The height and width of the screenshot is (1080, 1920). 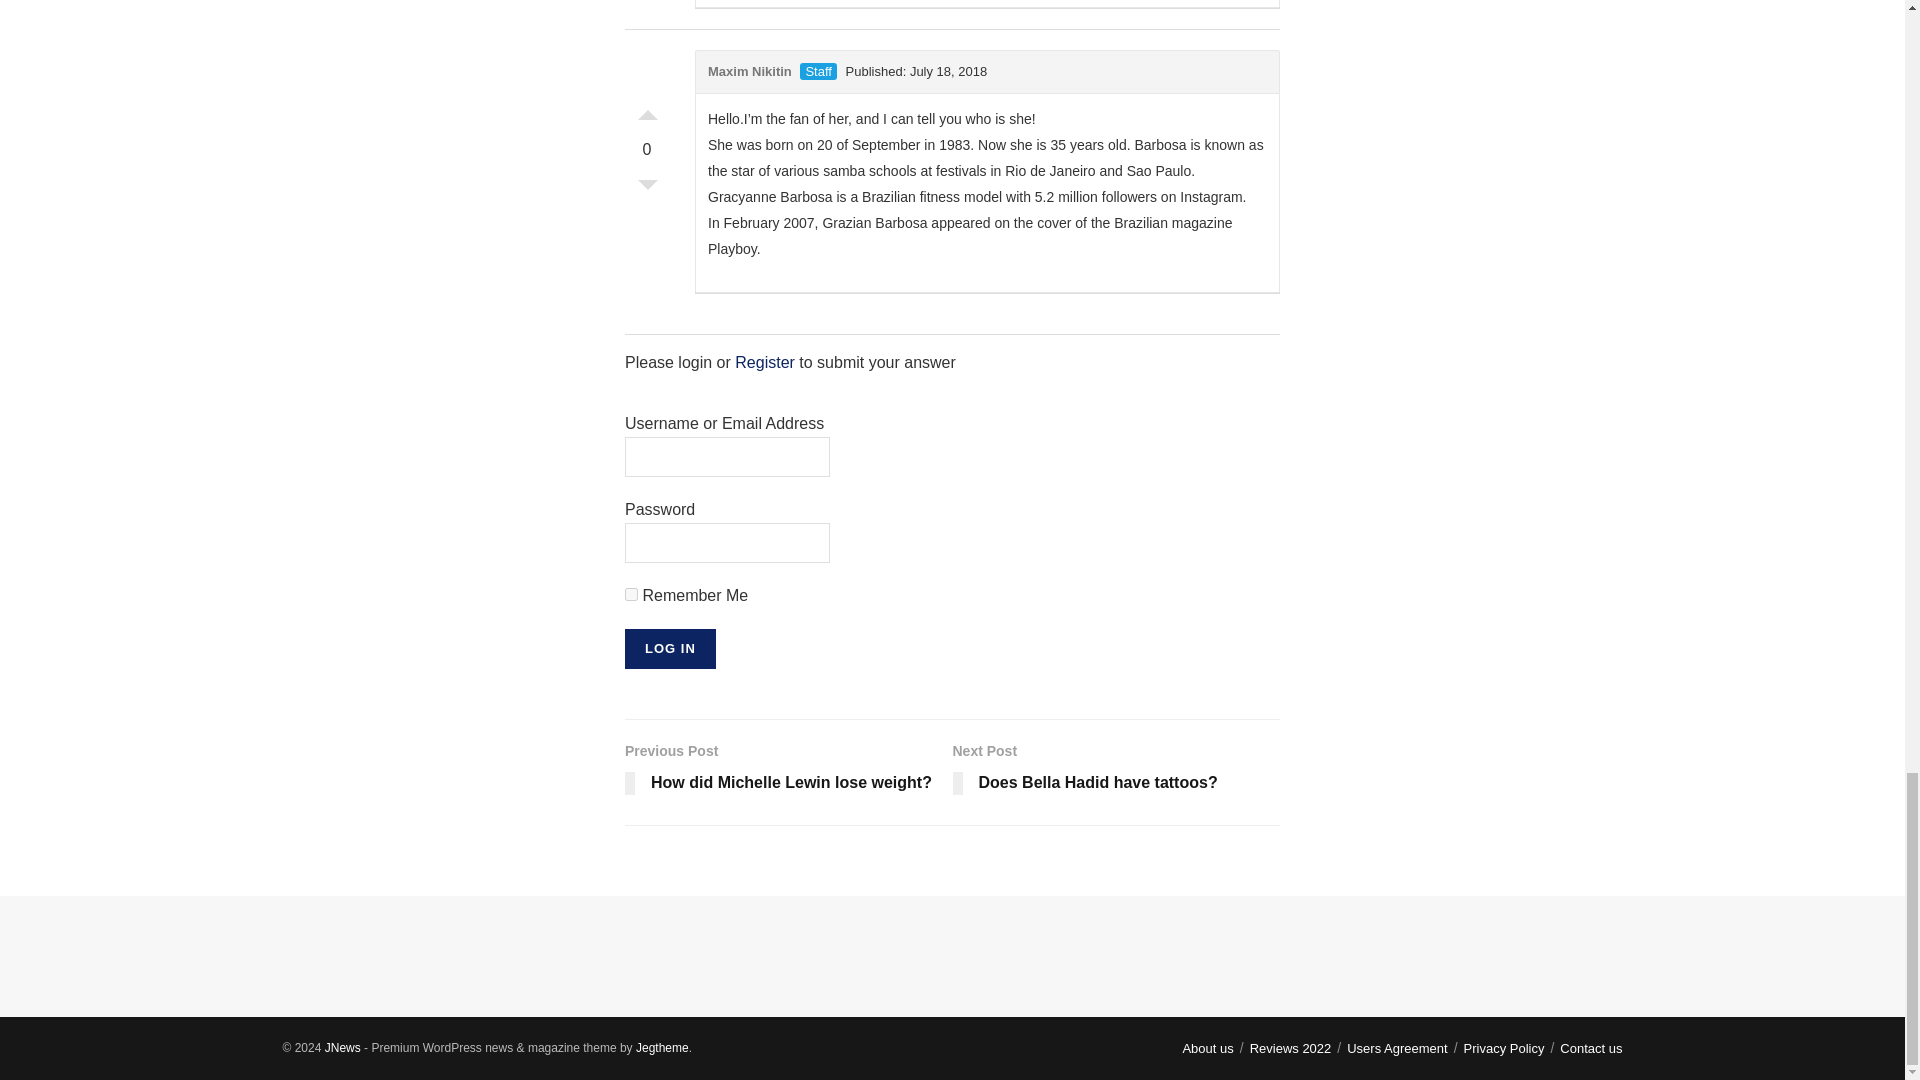 What do you see at coordinates (631, 594) in the screenshot?
I see `forever` at bounding box center [631, 594].